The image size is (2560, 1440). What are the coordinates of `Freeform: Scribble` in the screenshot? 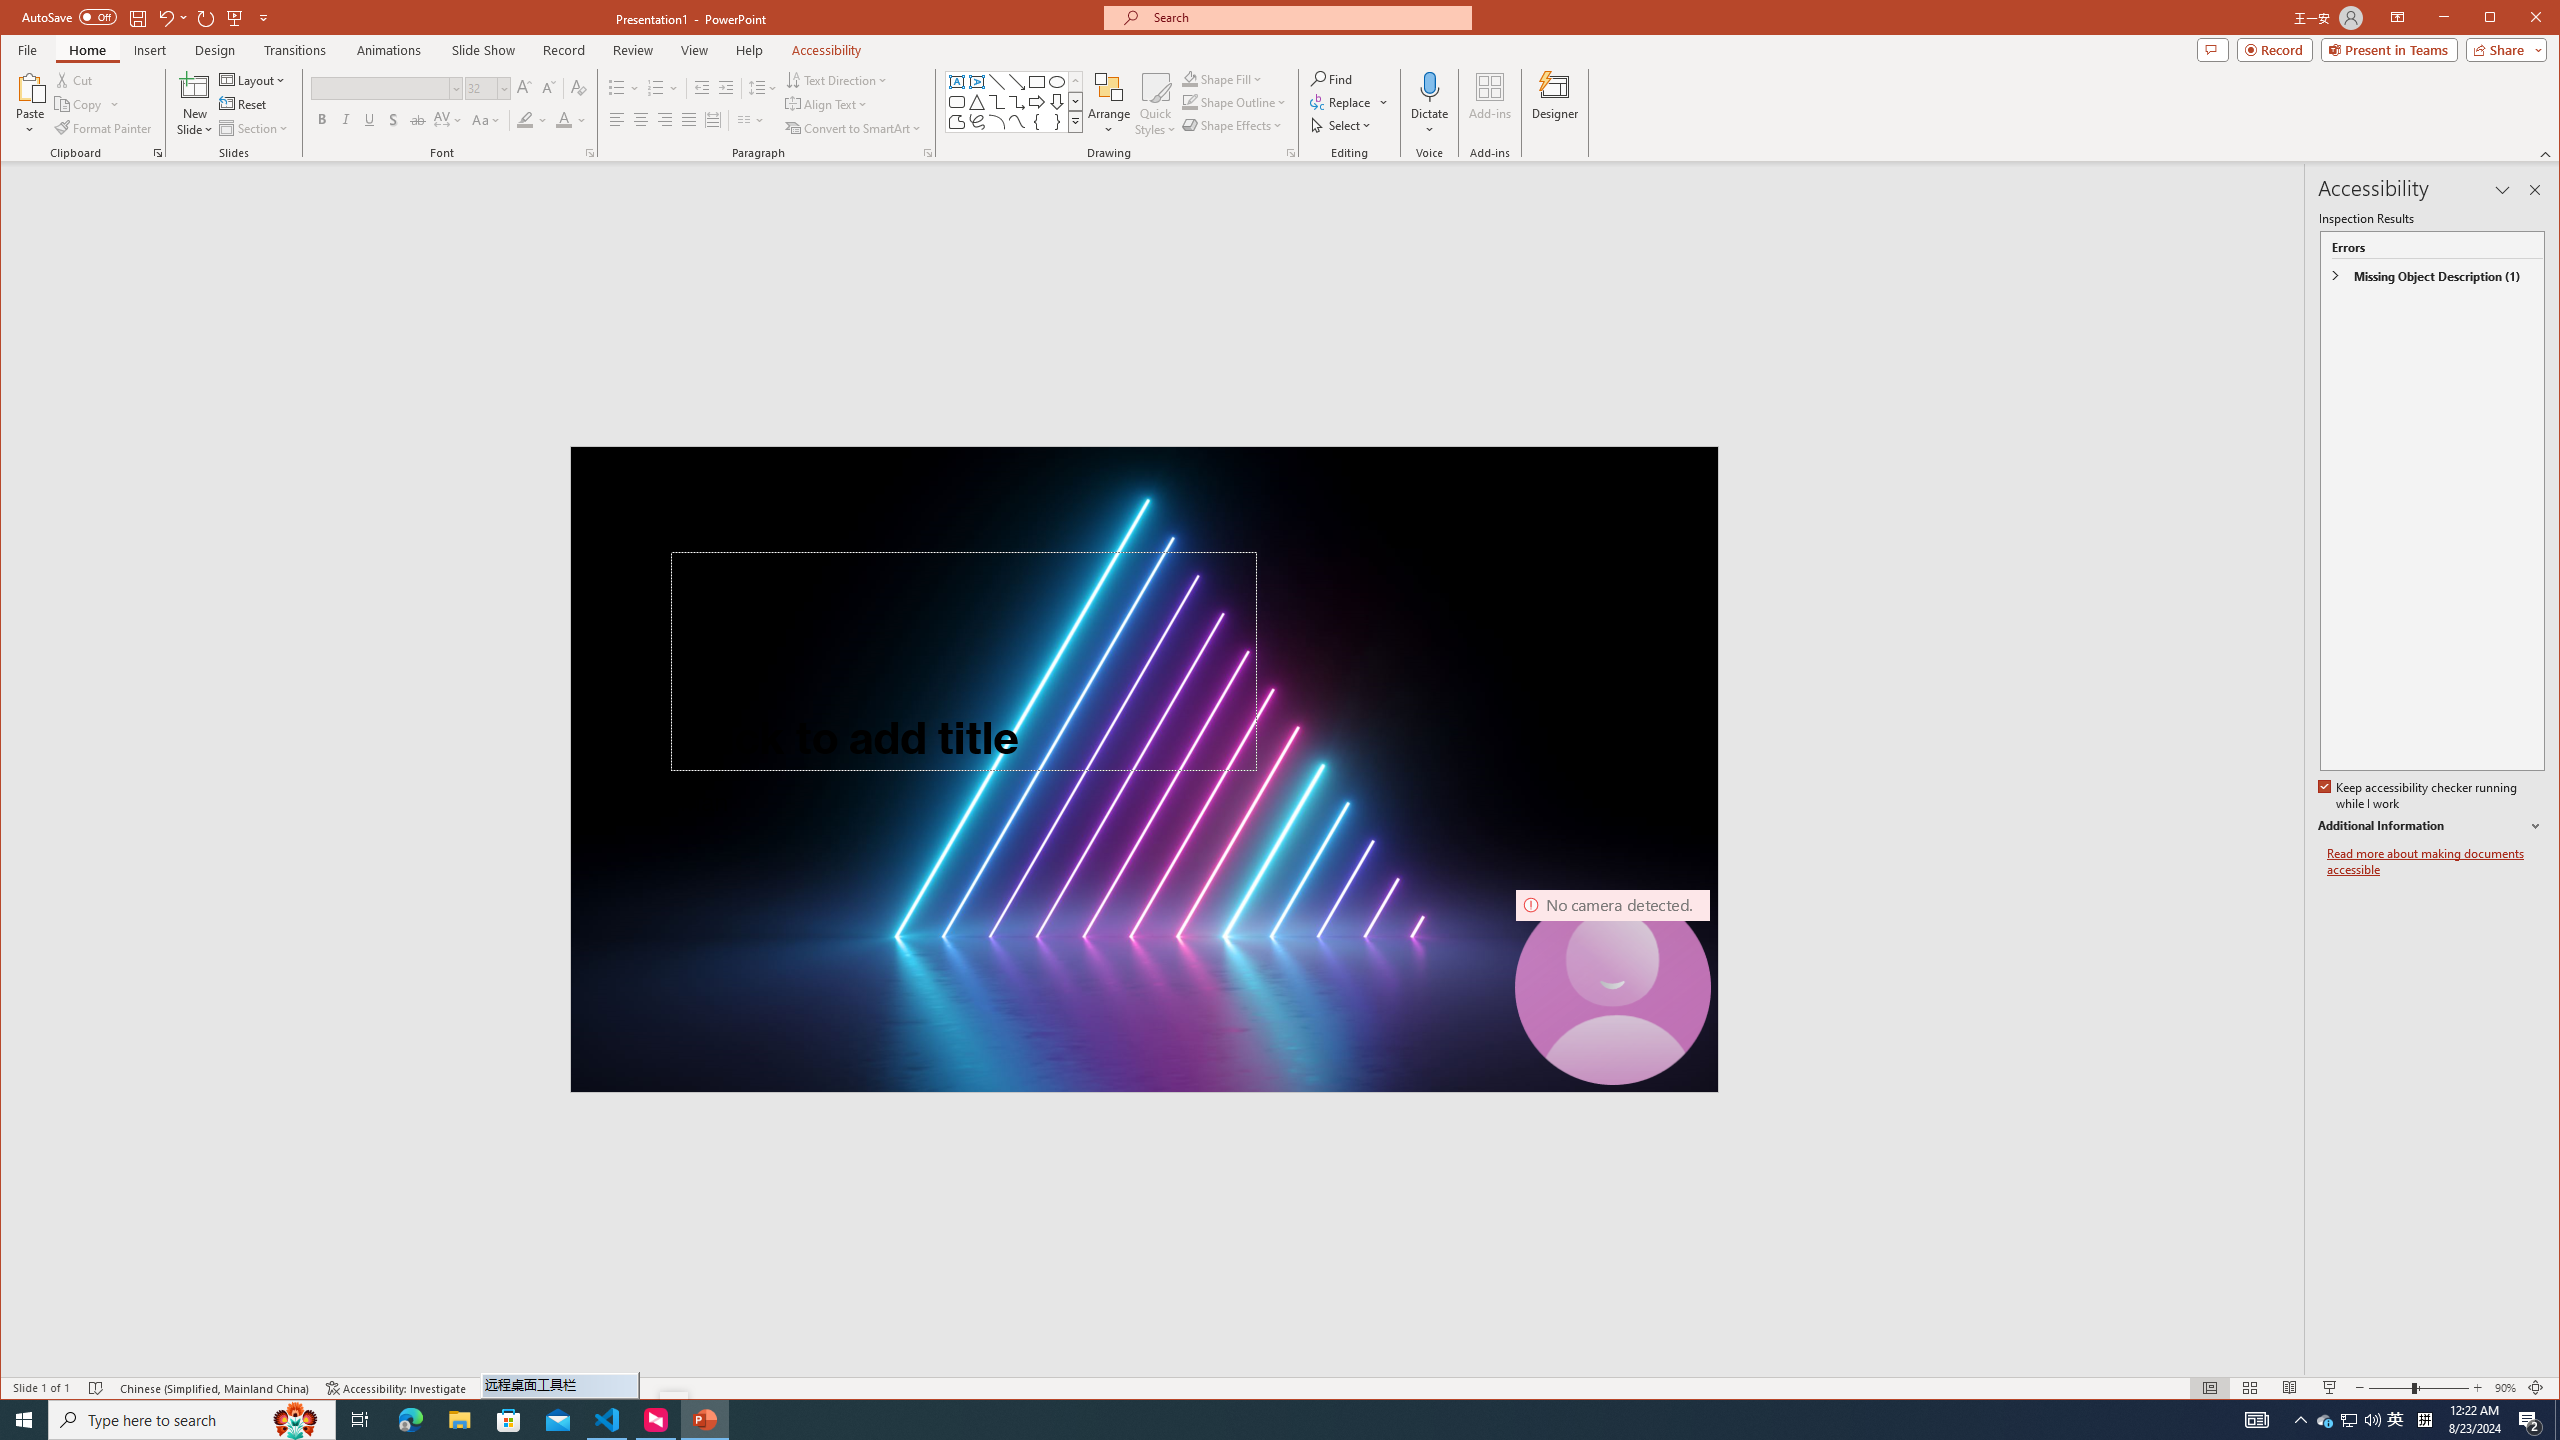 It's located at (978, 122).